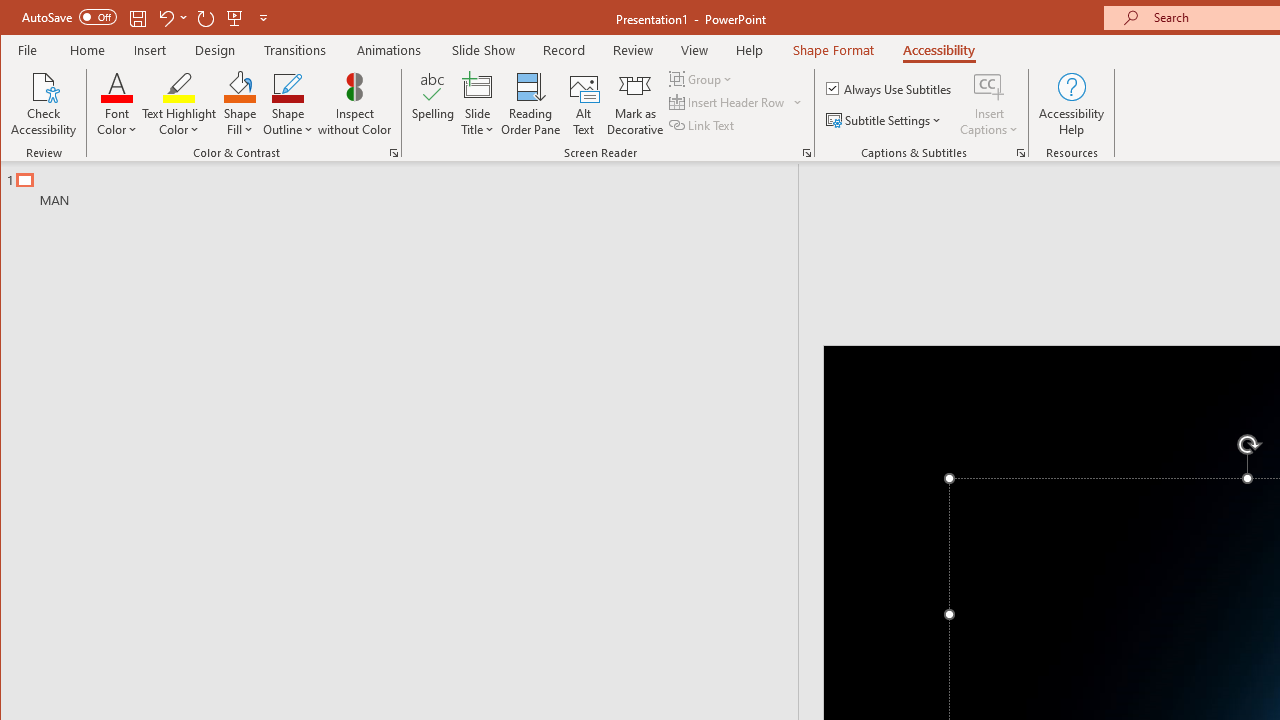 The width and height of the screenshot is (1280, 720). I want to click on Color & Contrast, so click(394, 152).